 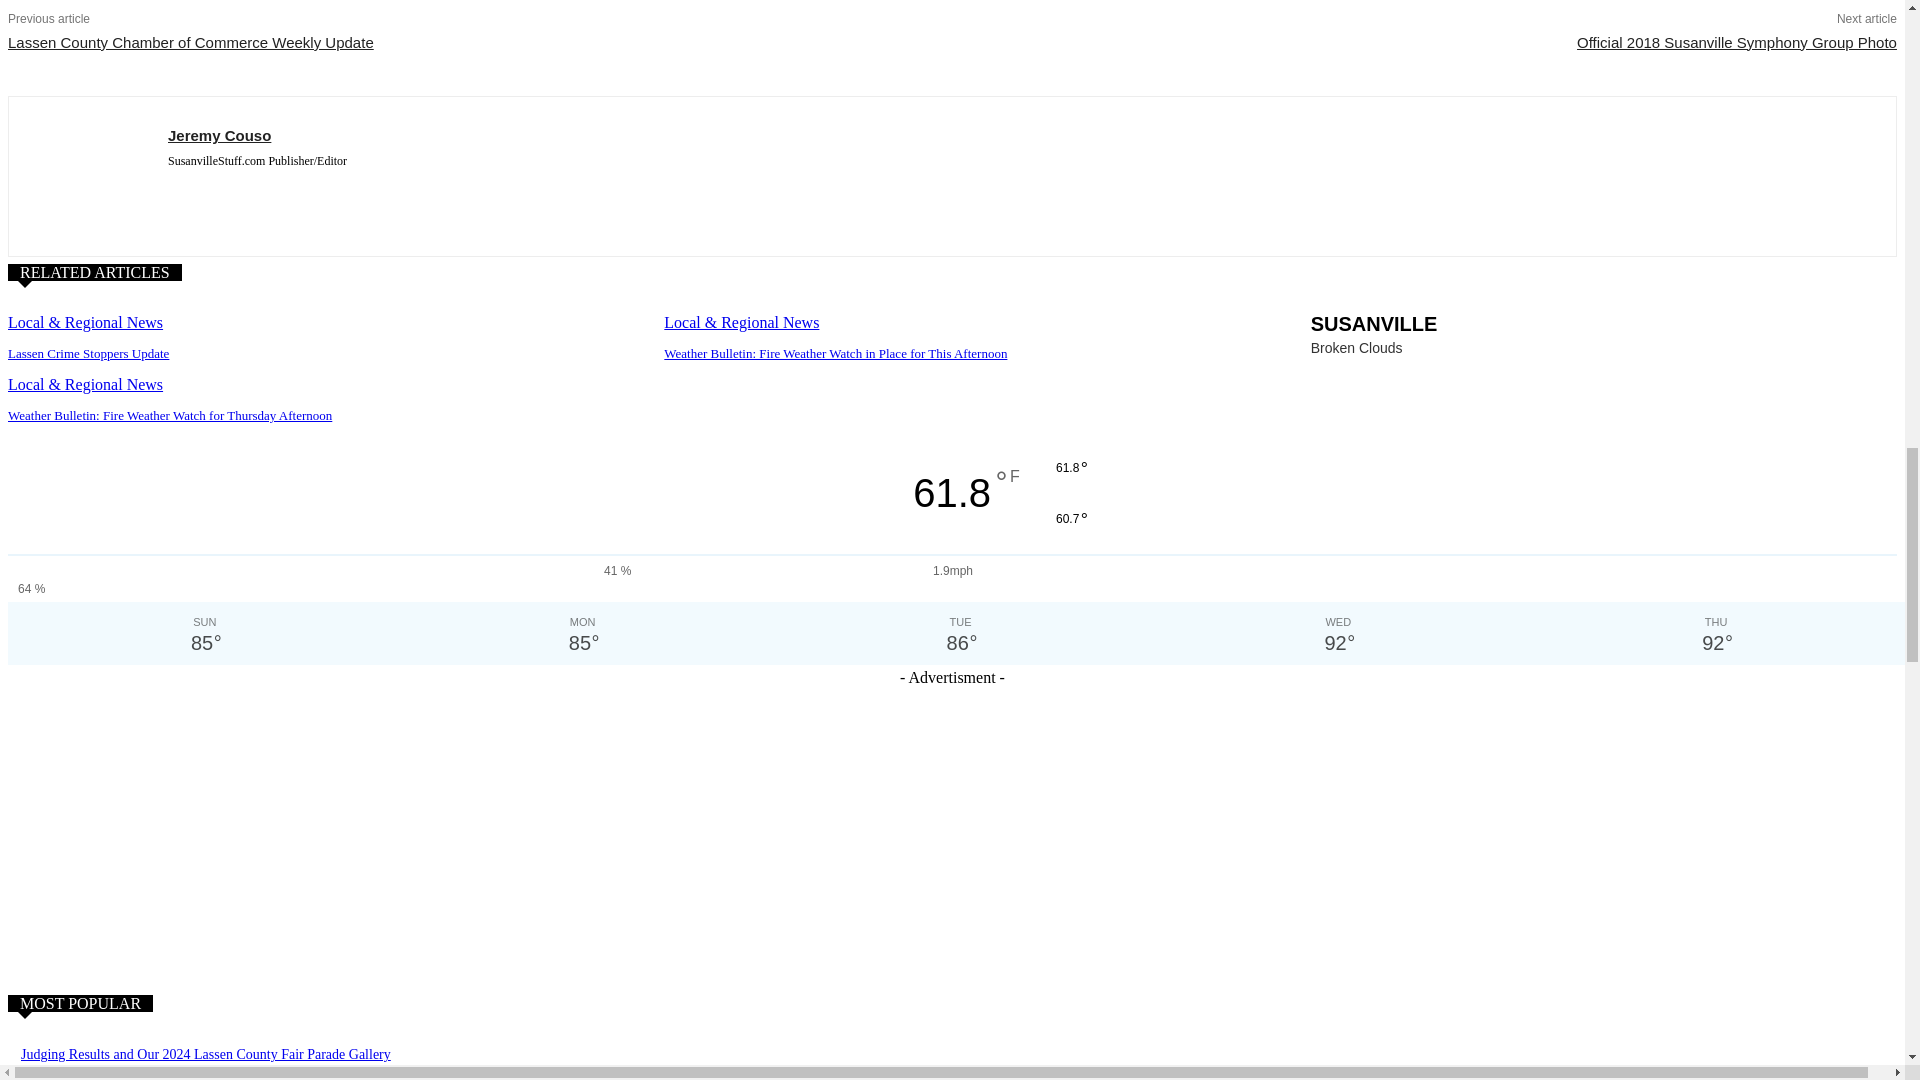 What do you see at coordinates (170, 416) in the screenshot?
I see `Weather Bulletin: Fire Weather Watch for Thursday Afternoon` at bounding box center [170, 416].